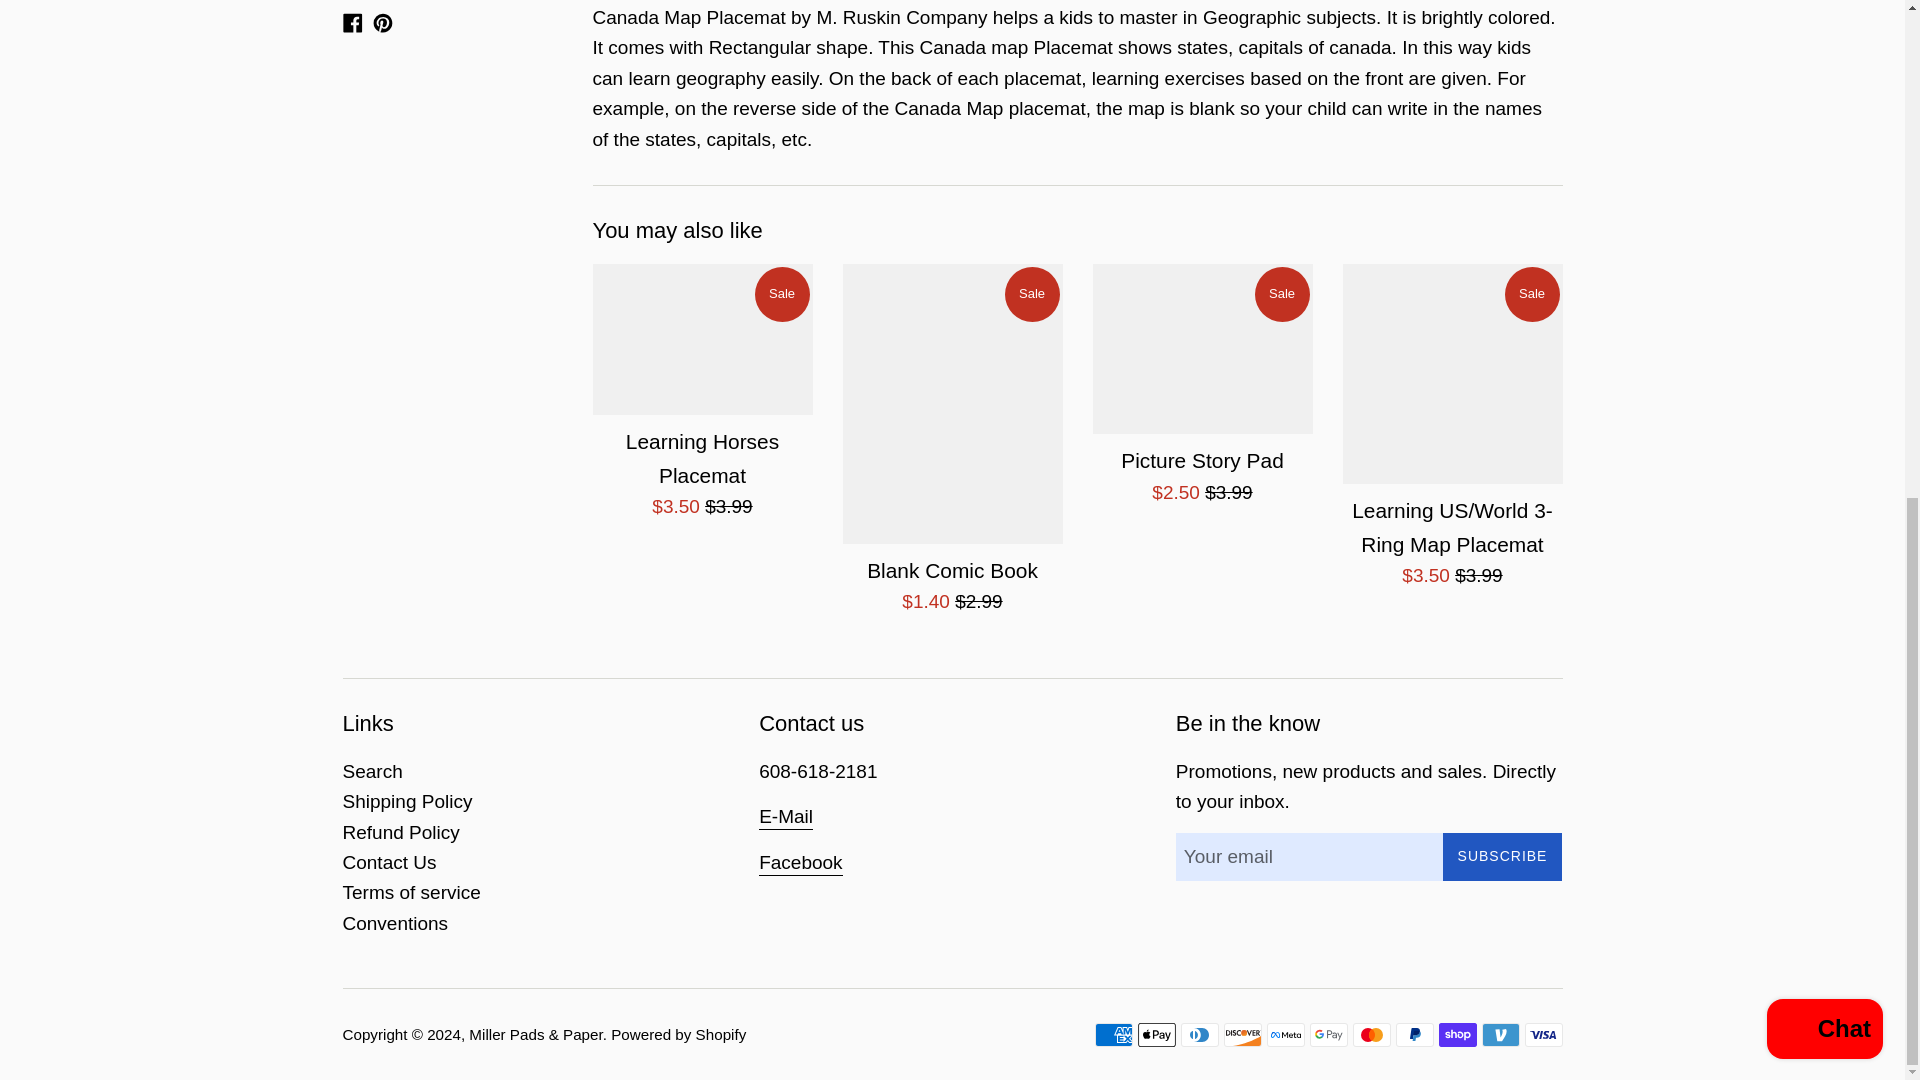 The width and height of the screenshot is (1920, 1080). What do you see at coordinates (1242, 1034) in the screenshot?
I see `Discover` at bounding box center [1242, 1034].